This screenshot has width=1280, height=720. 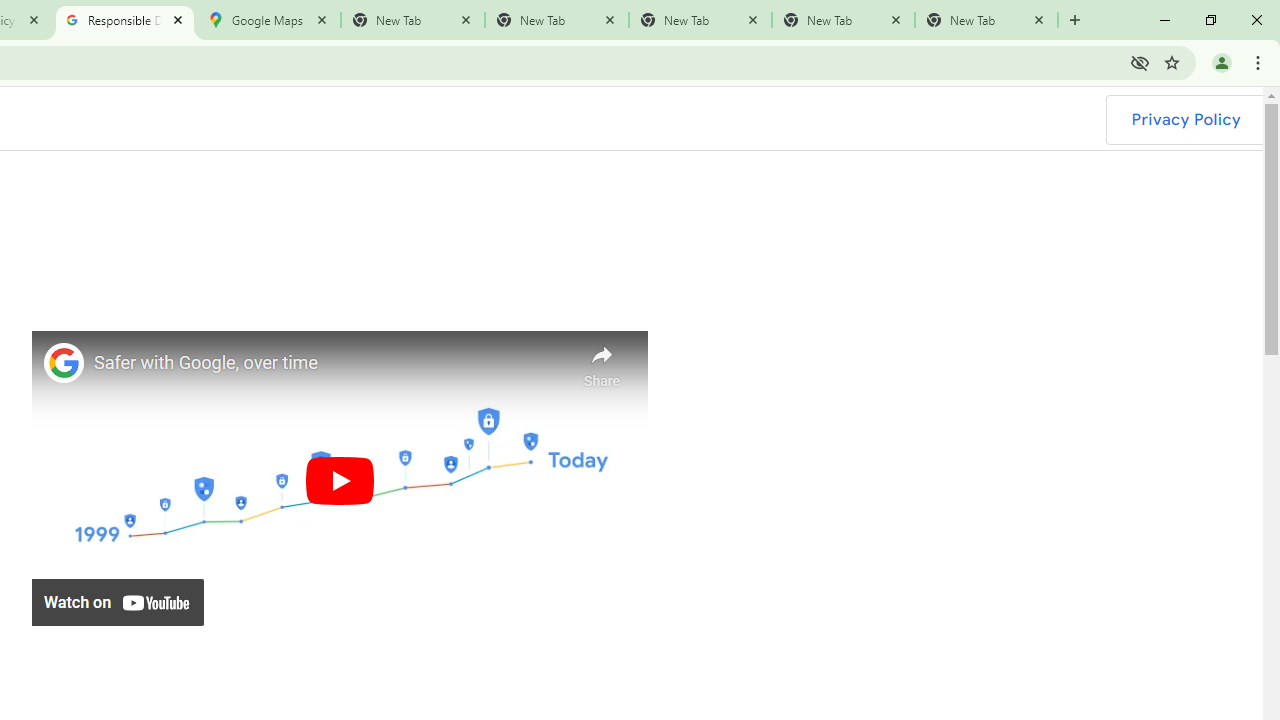 What do you see at coordinates (64, 362) in the screenshot?
I see `Photo image of Google` at bounding box center [64, 362].